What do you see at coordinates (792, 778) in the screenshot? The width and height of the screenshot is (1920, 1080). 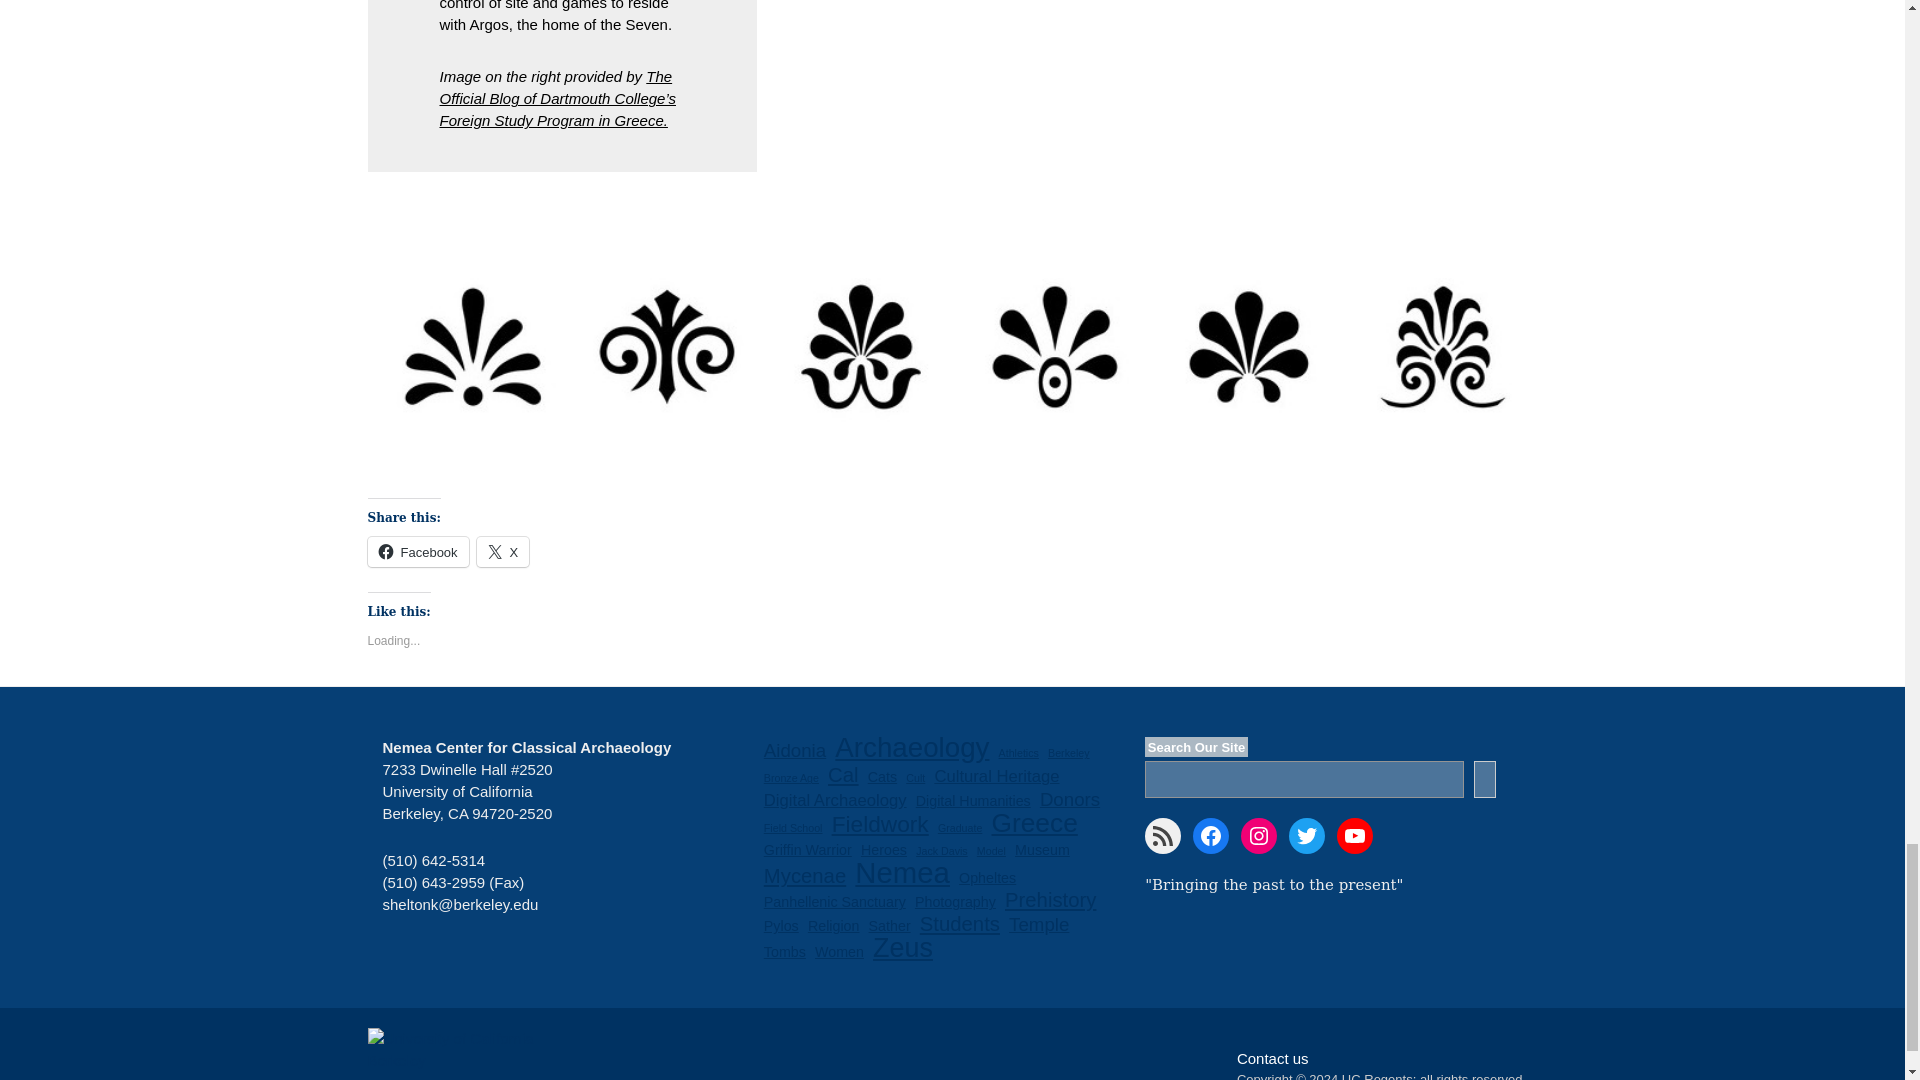 I see `Bronze Age` at bounding box center [792, 778].